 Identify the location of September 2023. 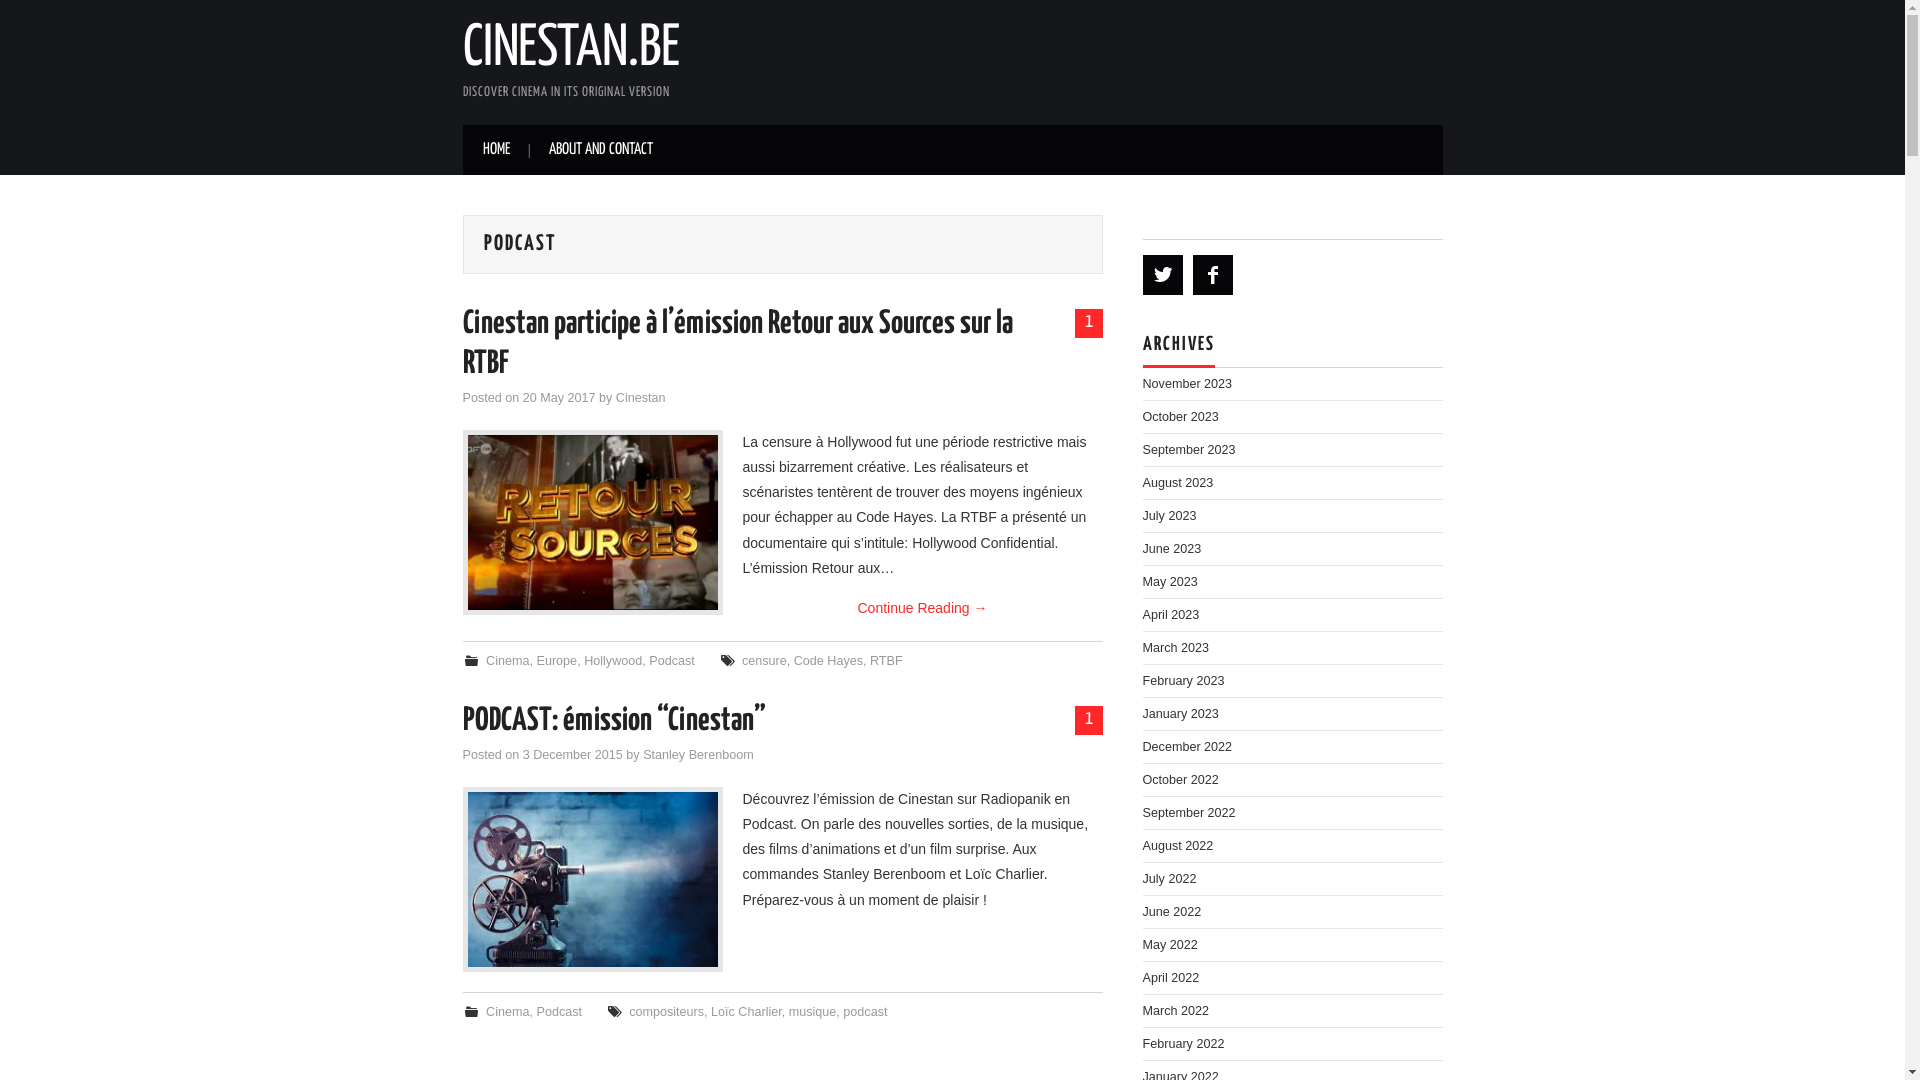
(1188, 450).